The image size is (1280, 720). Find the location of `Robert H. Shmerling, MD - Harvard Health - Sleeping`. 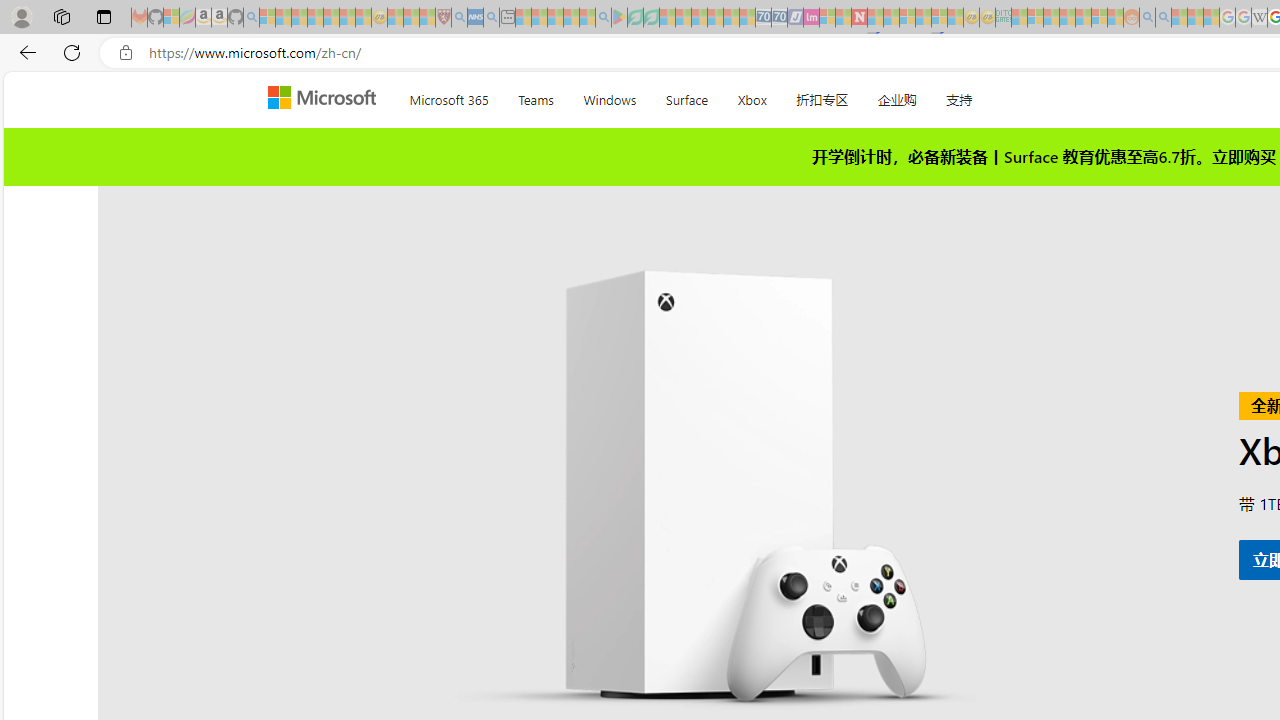

Robert H. Shmerling, MD - Harvard Health - Sleeping is located at coordinates (443, 18).